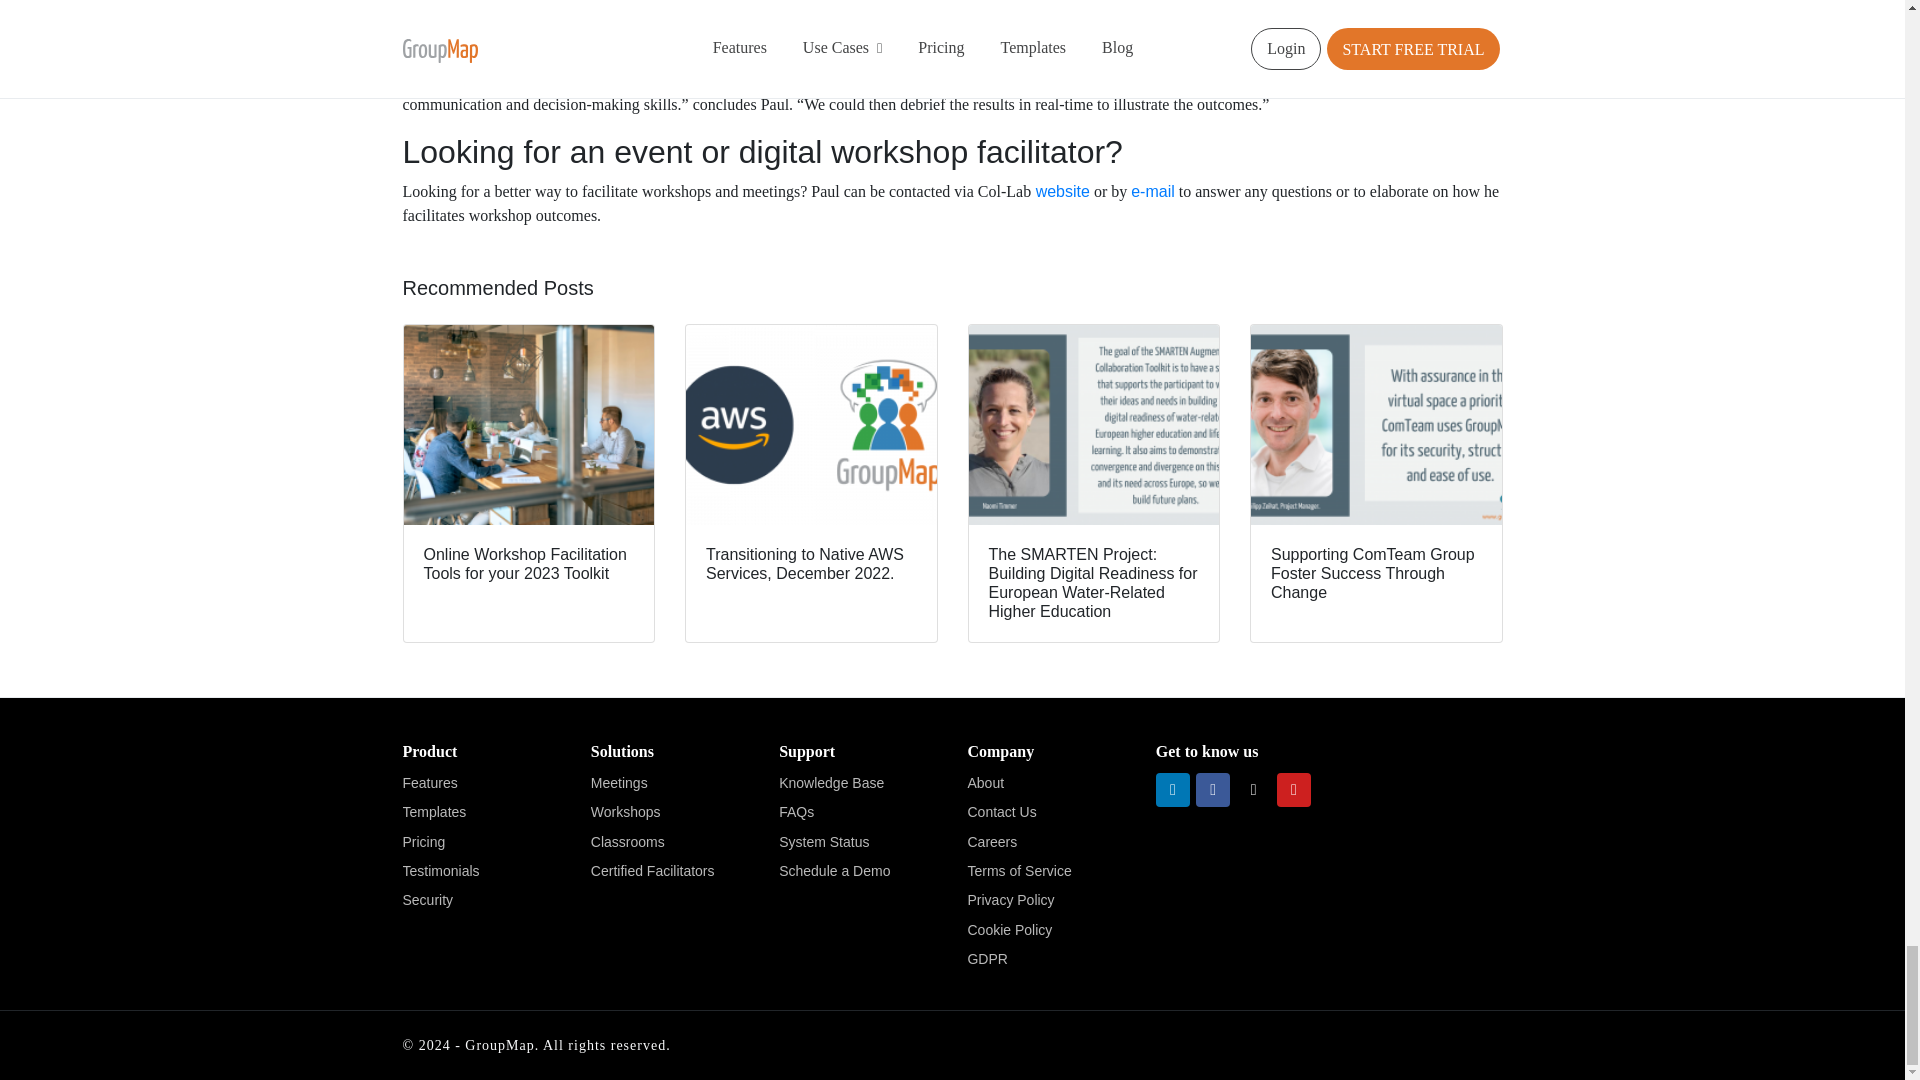 Image resolution: width=1920 pixels, height=1080 pixels. Describe the element at coordinates (480, 842) in the screenshot. I see `Pricing` at that location.